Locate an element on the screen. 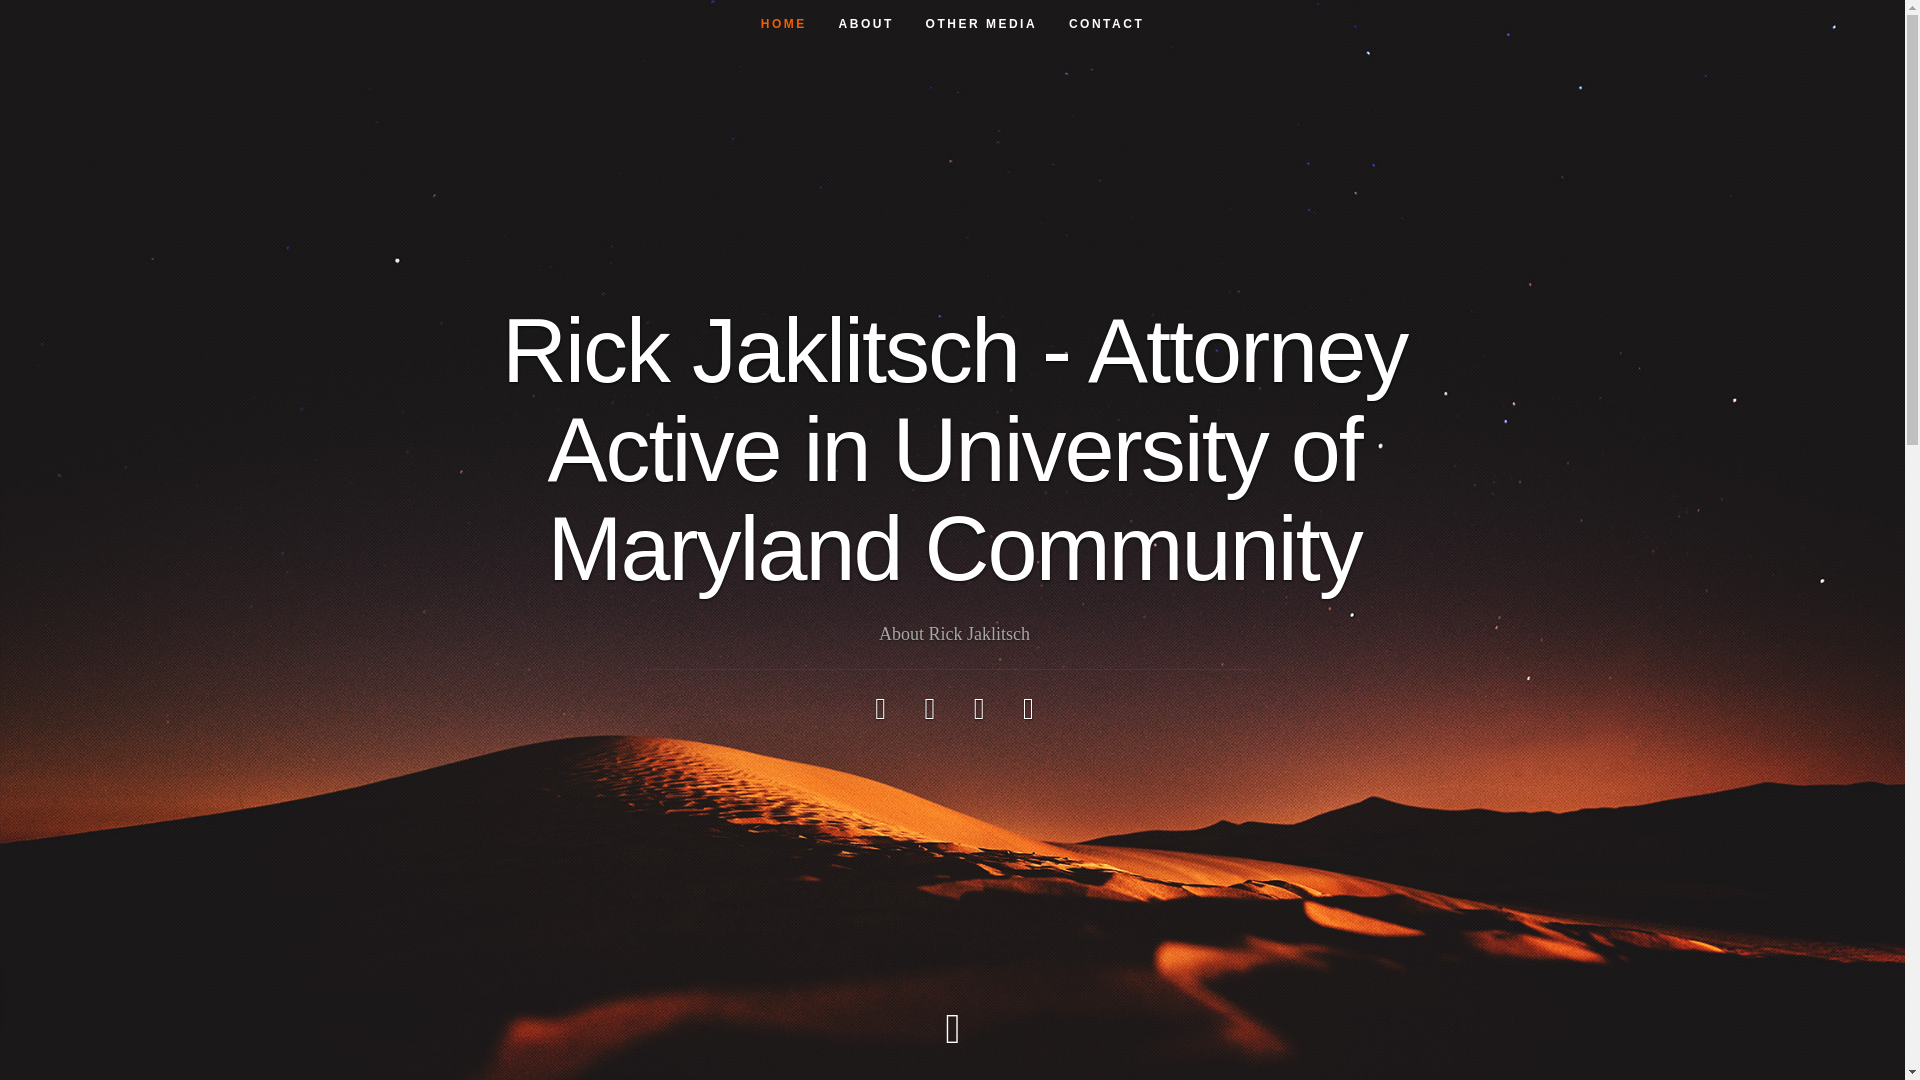 Image resolution: width=1920 pixels, height=1080 pixels. ABOUT is located at coordinates (866, 24).